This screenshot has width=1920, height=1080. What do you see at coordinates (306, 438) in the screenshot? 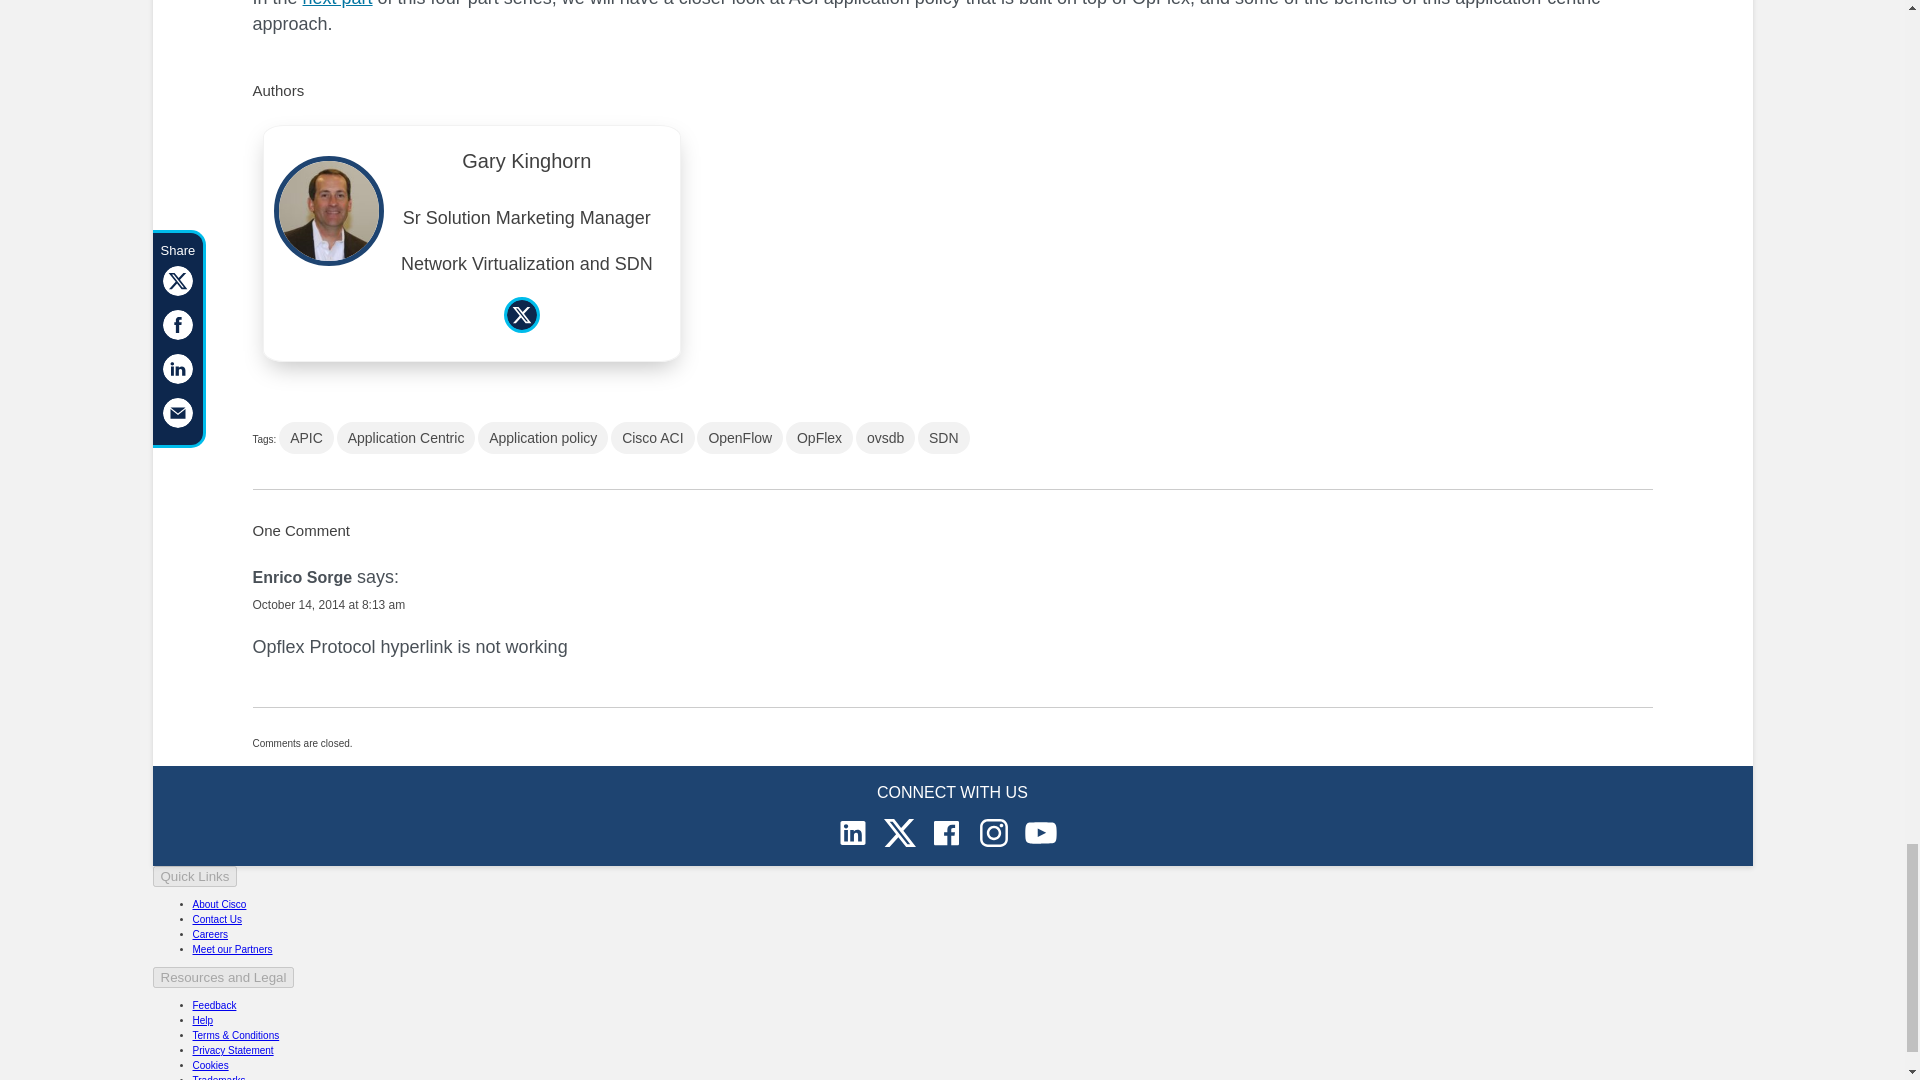
I see `APIC` at bounding box center [306, 438].